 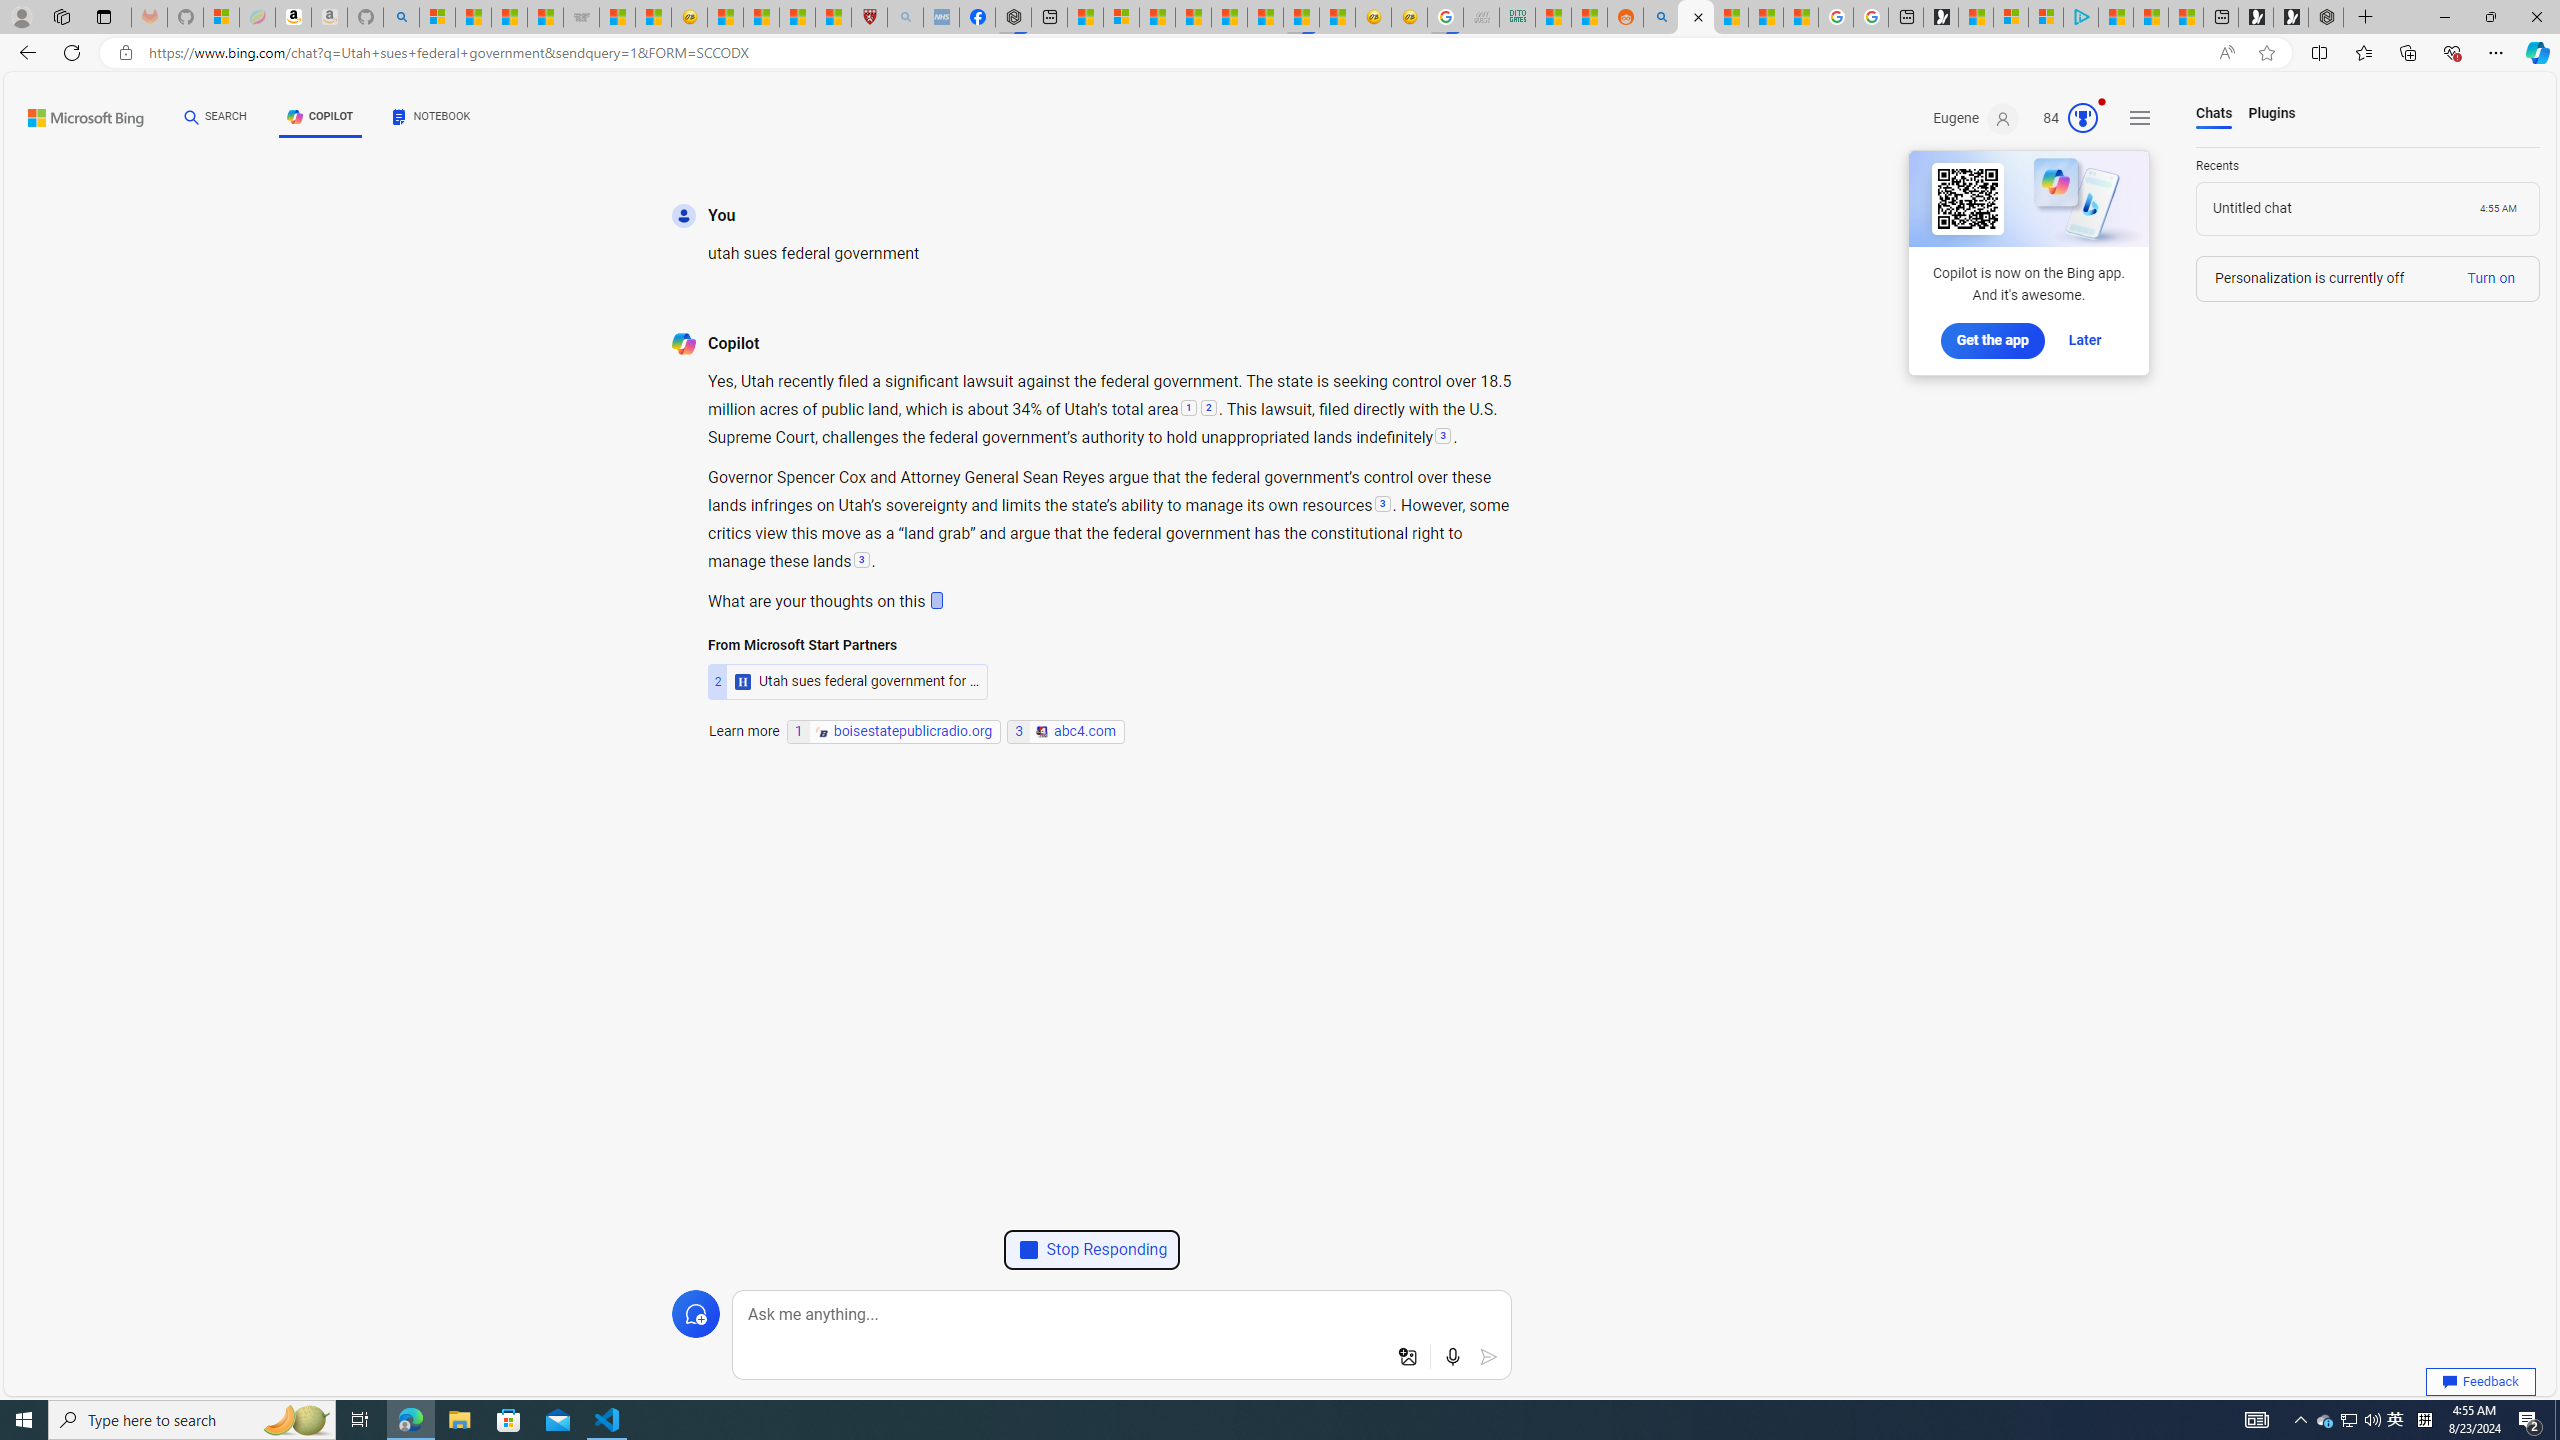 What do you see at coordinates (431, 120) in the screenshot?
I see `NOTEBOOK` at bounding box center [431, 120].